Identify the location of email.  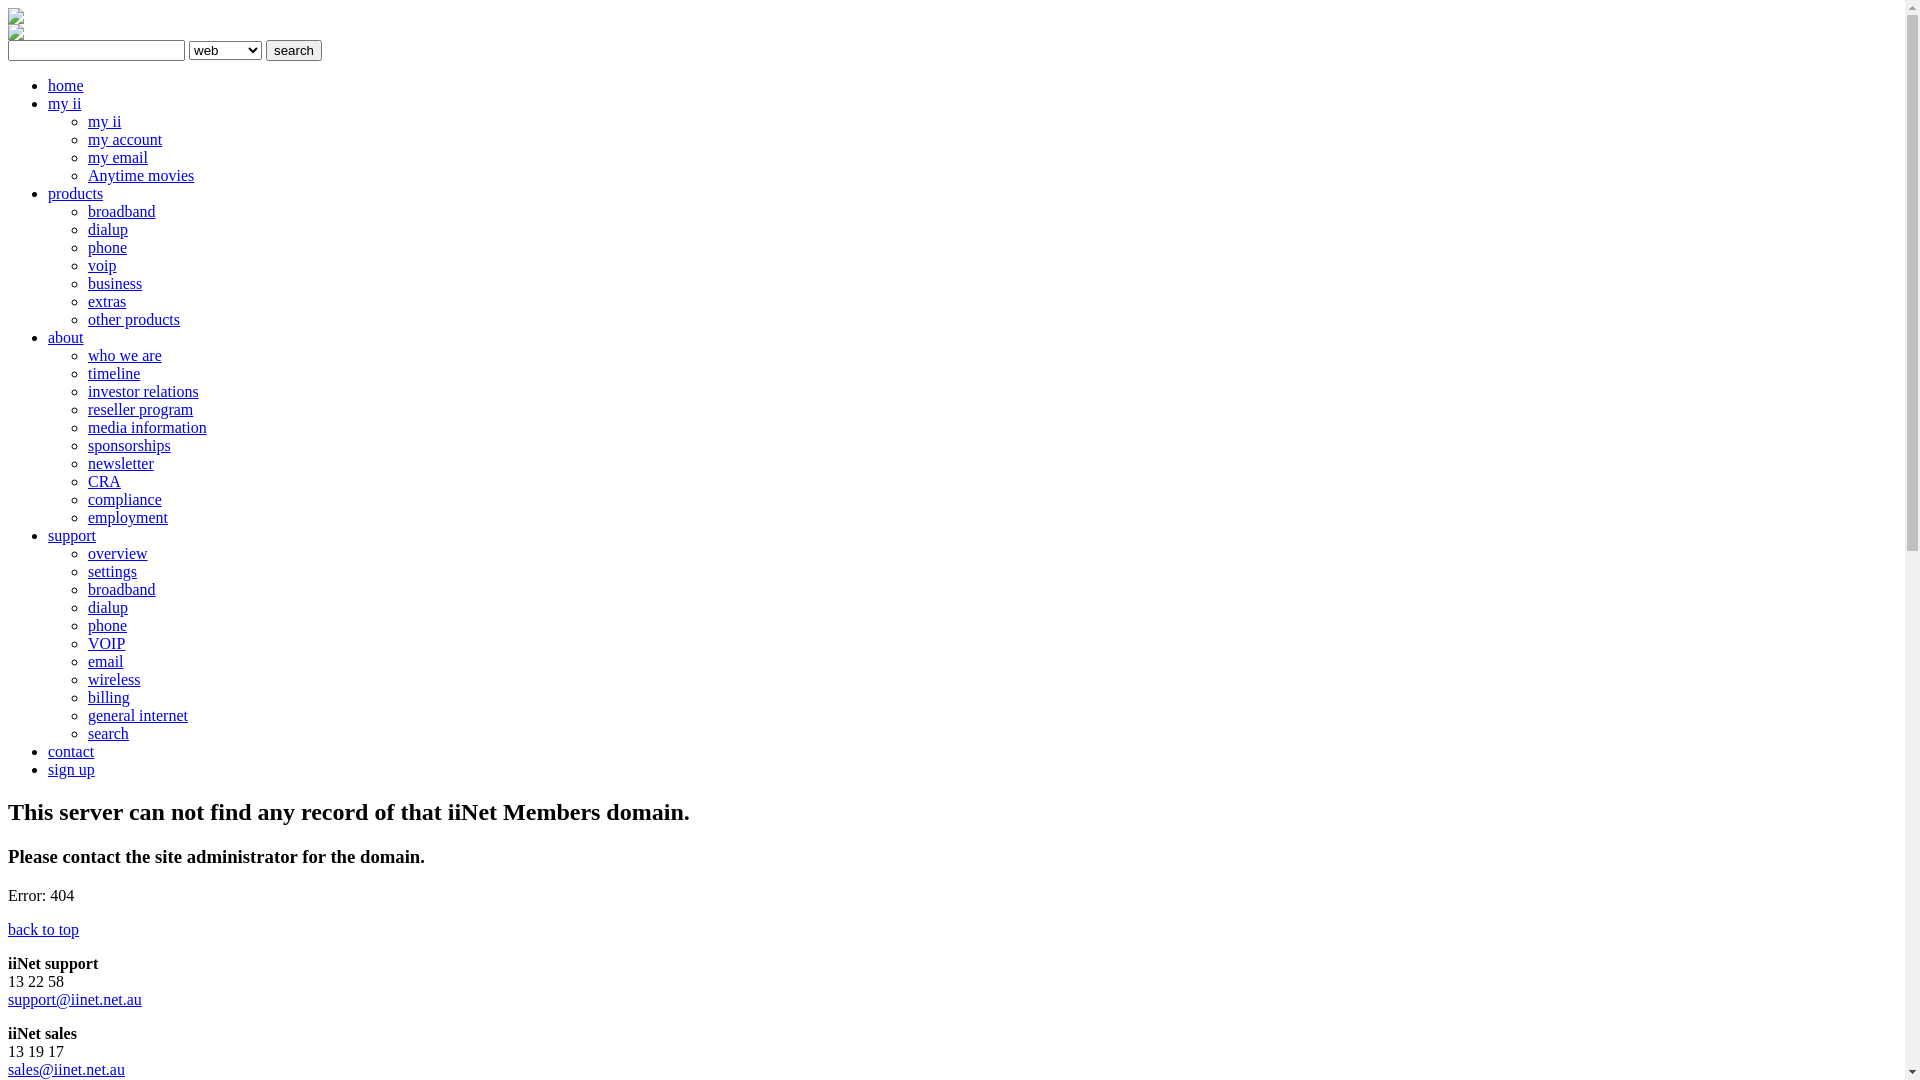
(106, 662).